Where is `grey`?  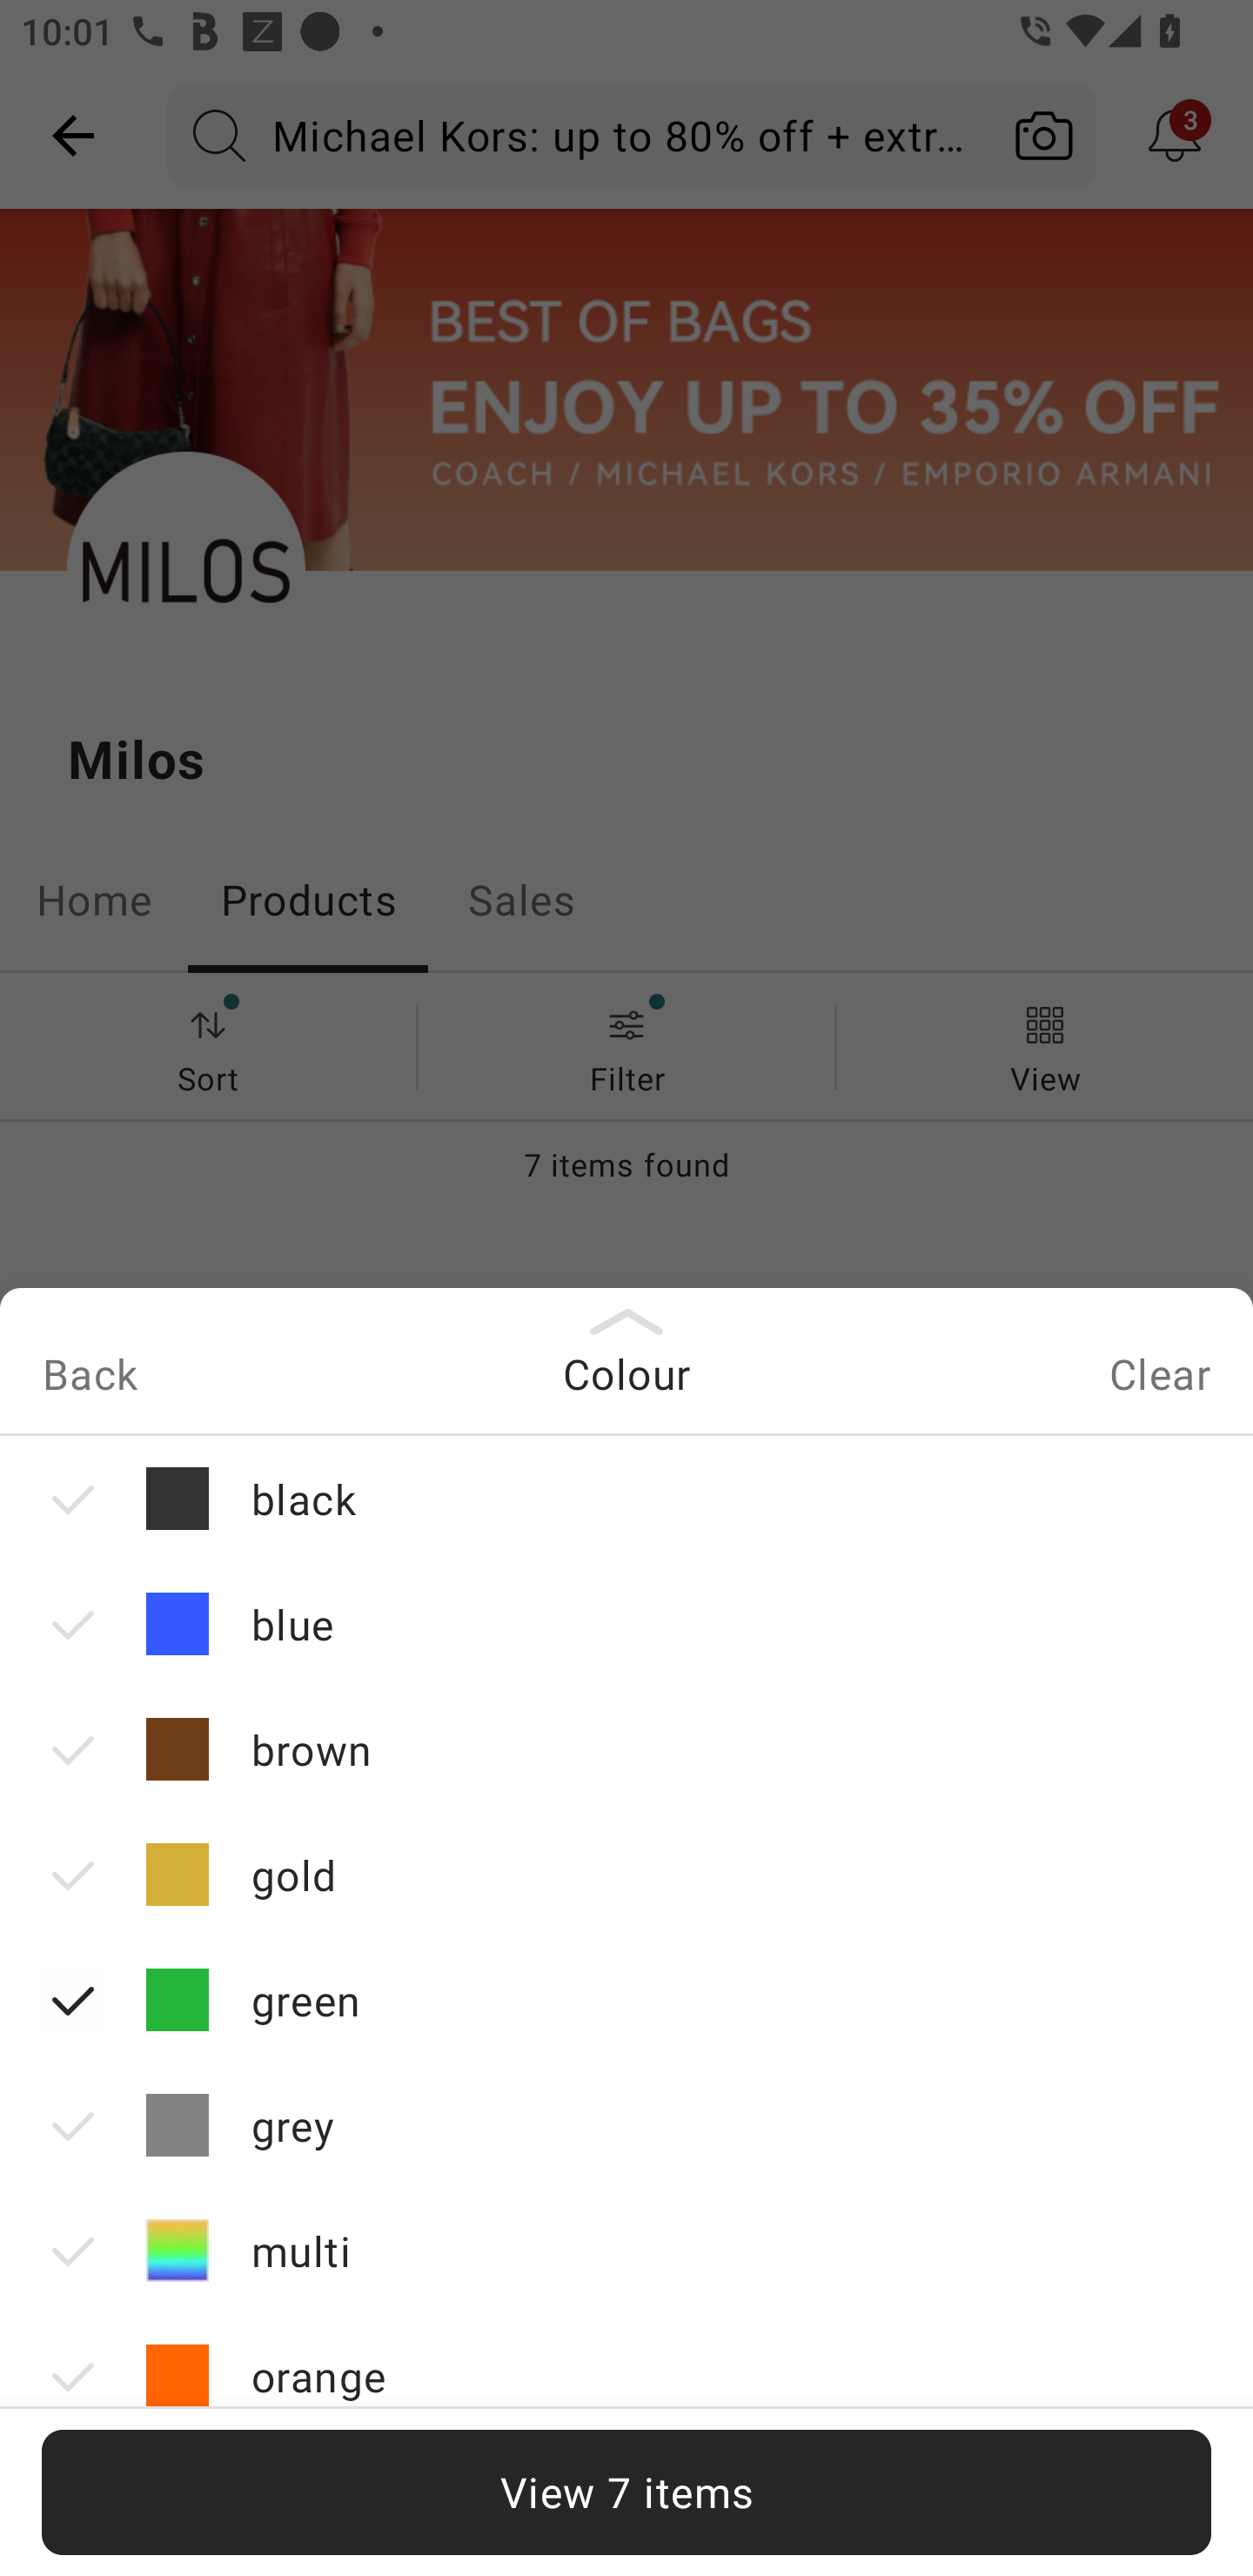
grey is located at coordinates (626, 2125).